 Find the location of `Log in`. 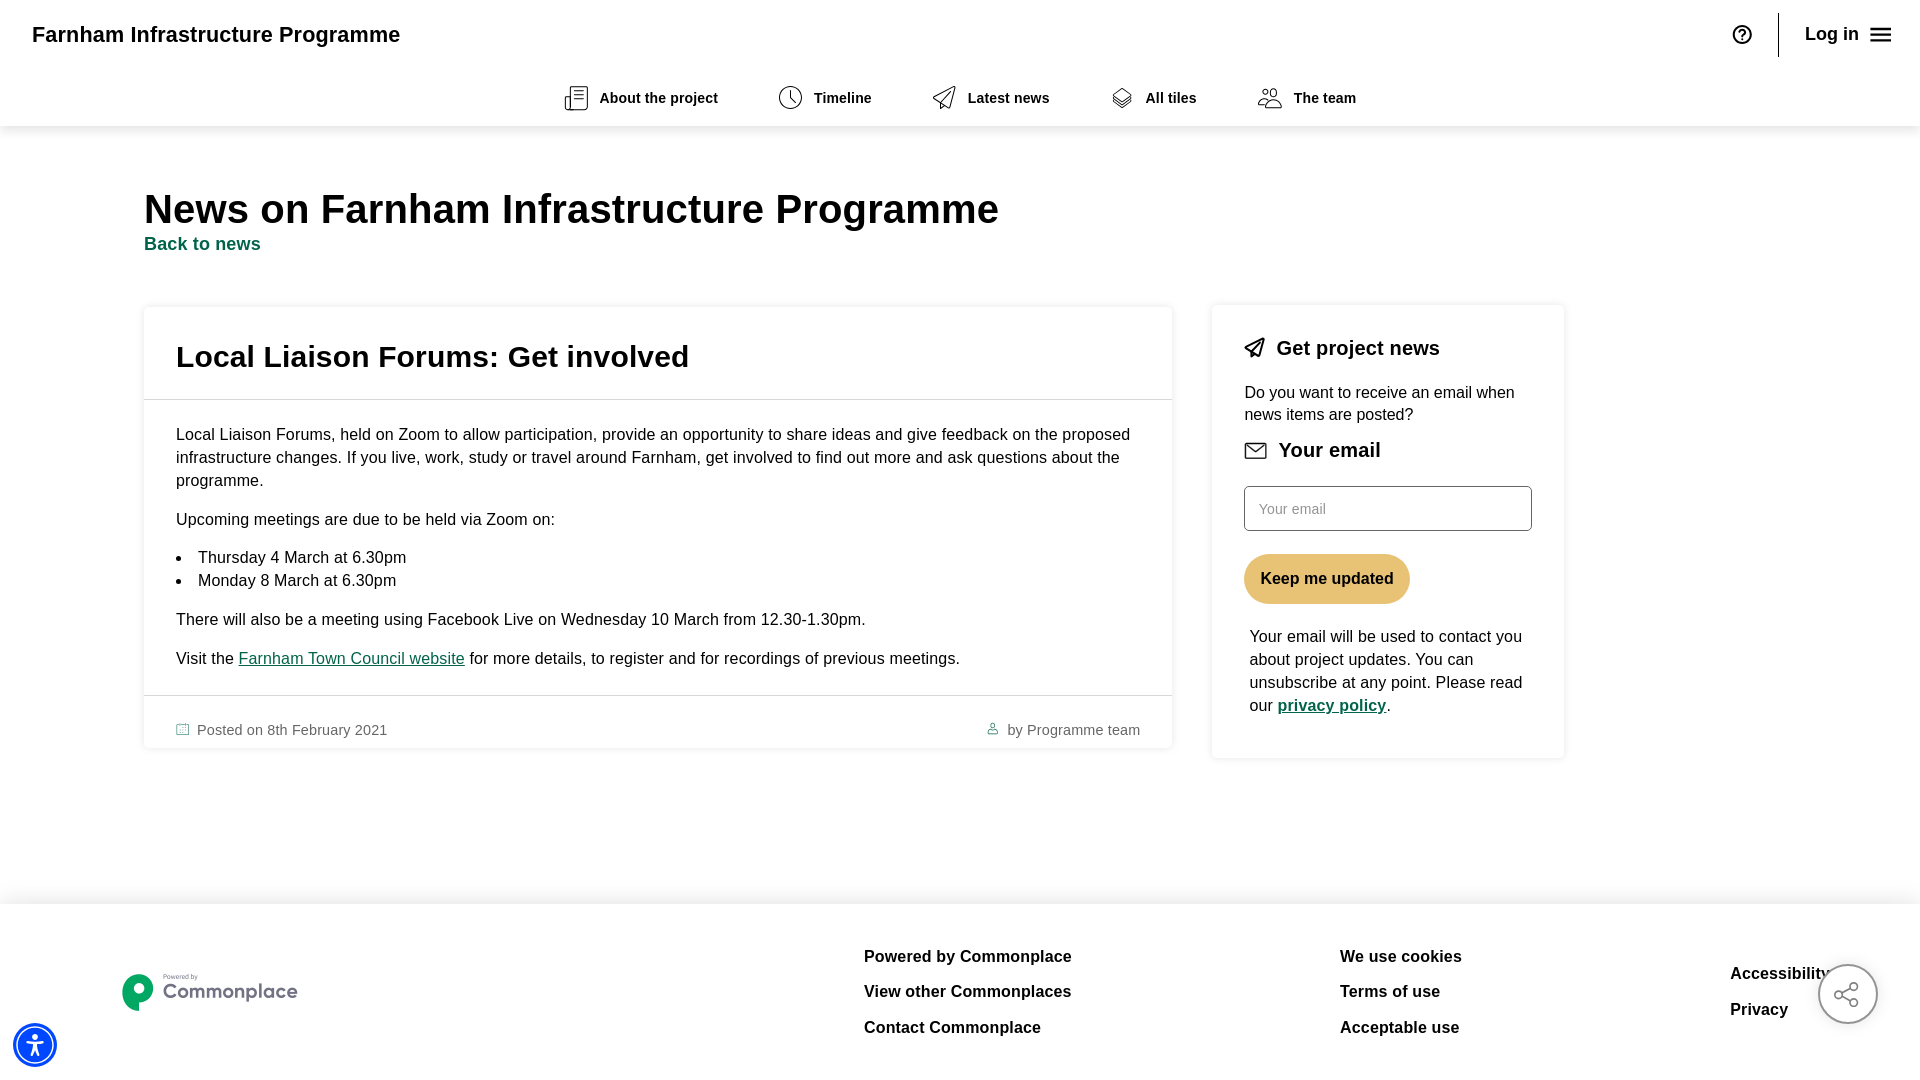

Log in is located at coordinates (1850, 34).